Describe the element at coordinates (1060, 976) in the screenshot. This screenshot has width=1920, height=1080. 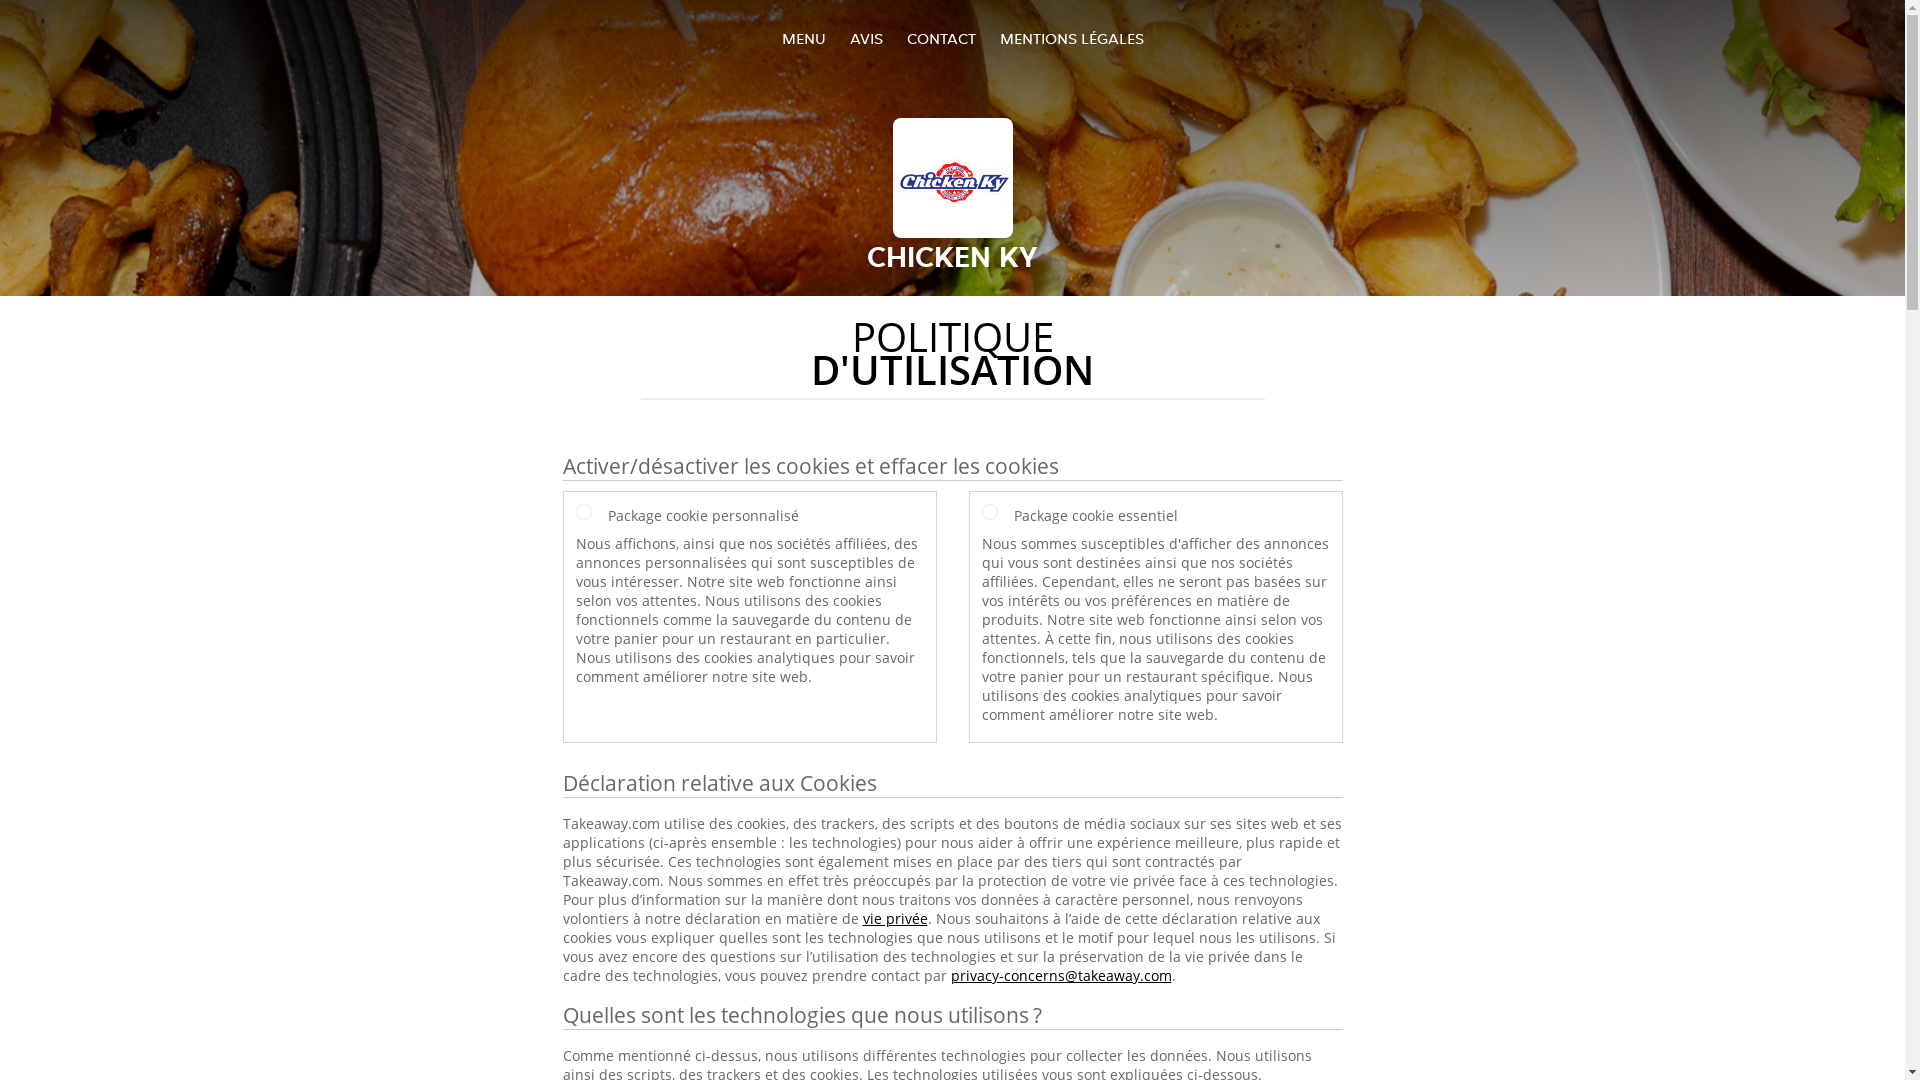
I see `privacy-concerns@takeaway.com` at that location.